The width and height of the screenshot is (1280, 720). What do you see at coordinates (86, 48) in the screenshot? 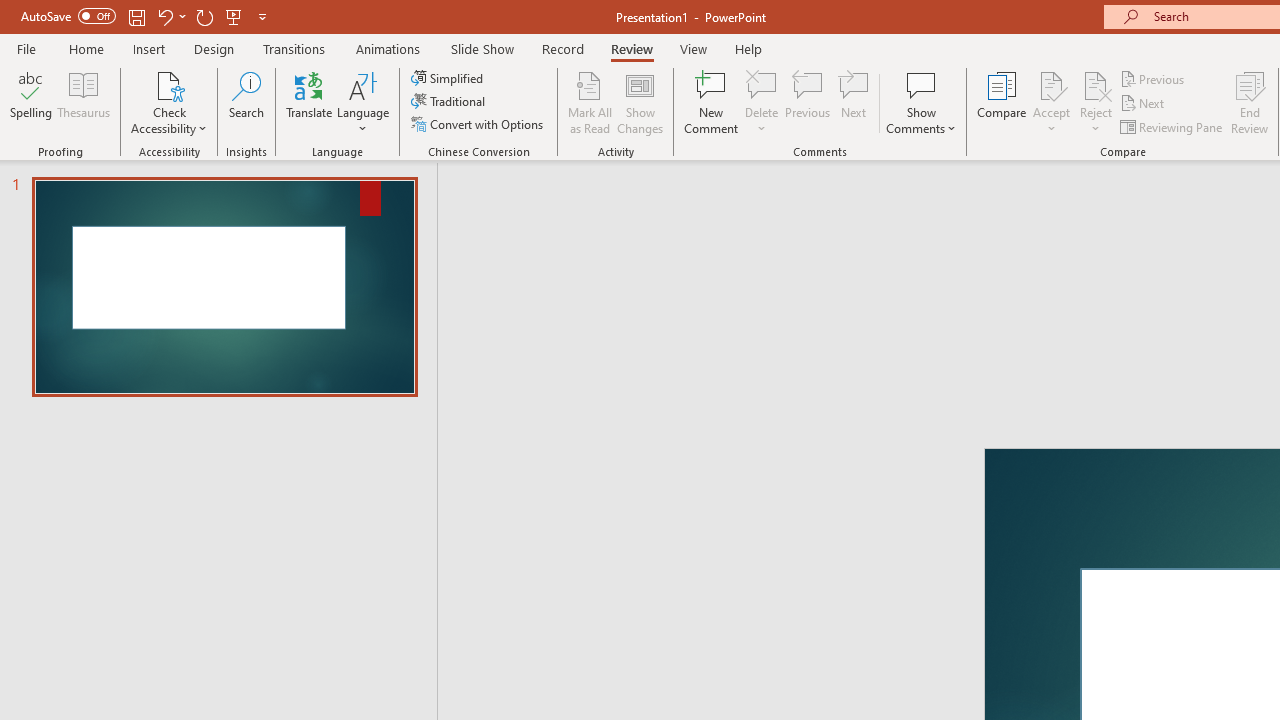
I see `Home` at bounding box center [86, 48].